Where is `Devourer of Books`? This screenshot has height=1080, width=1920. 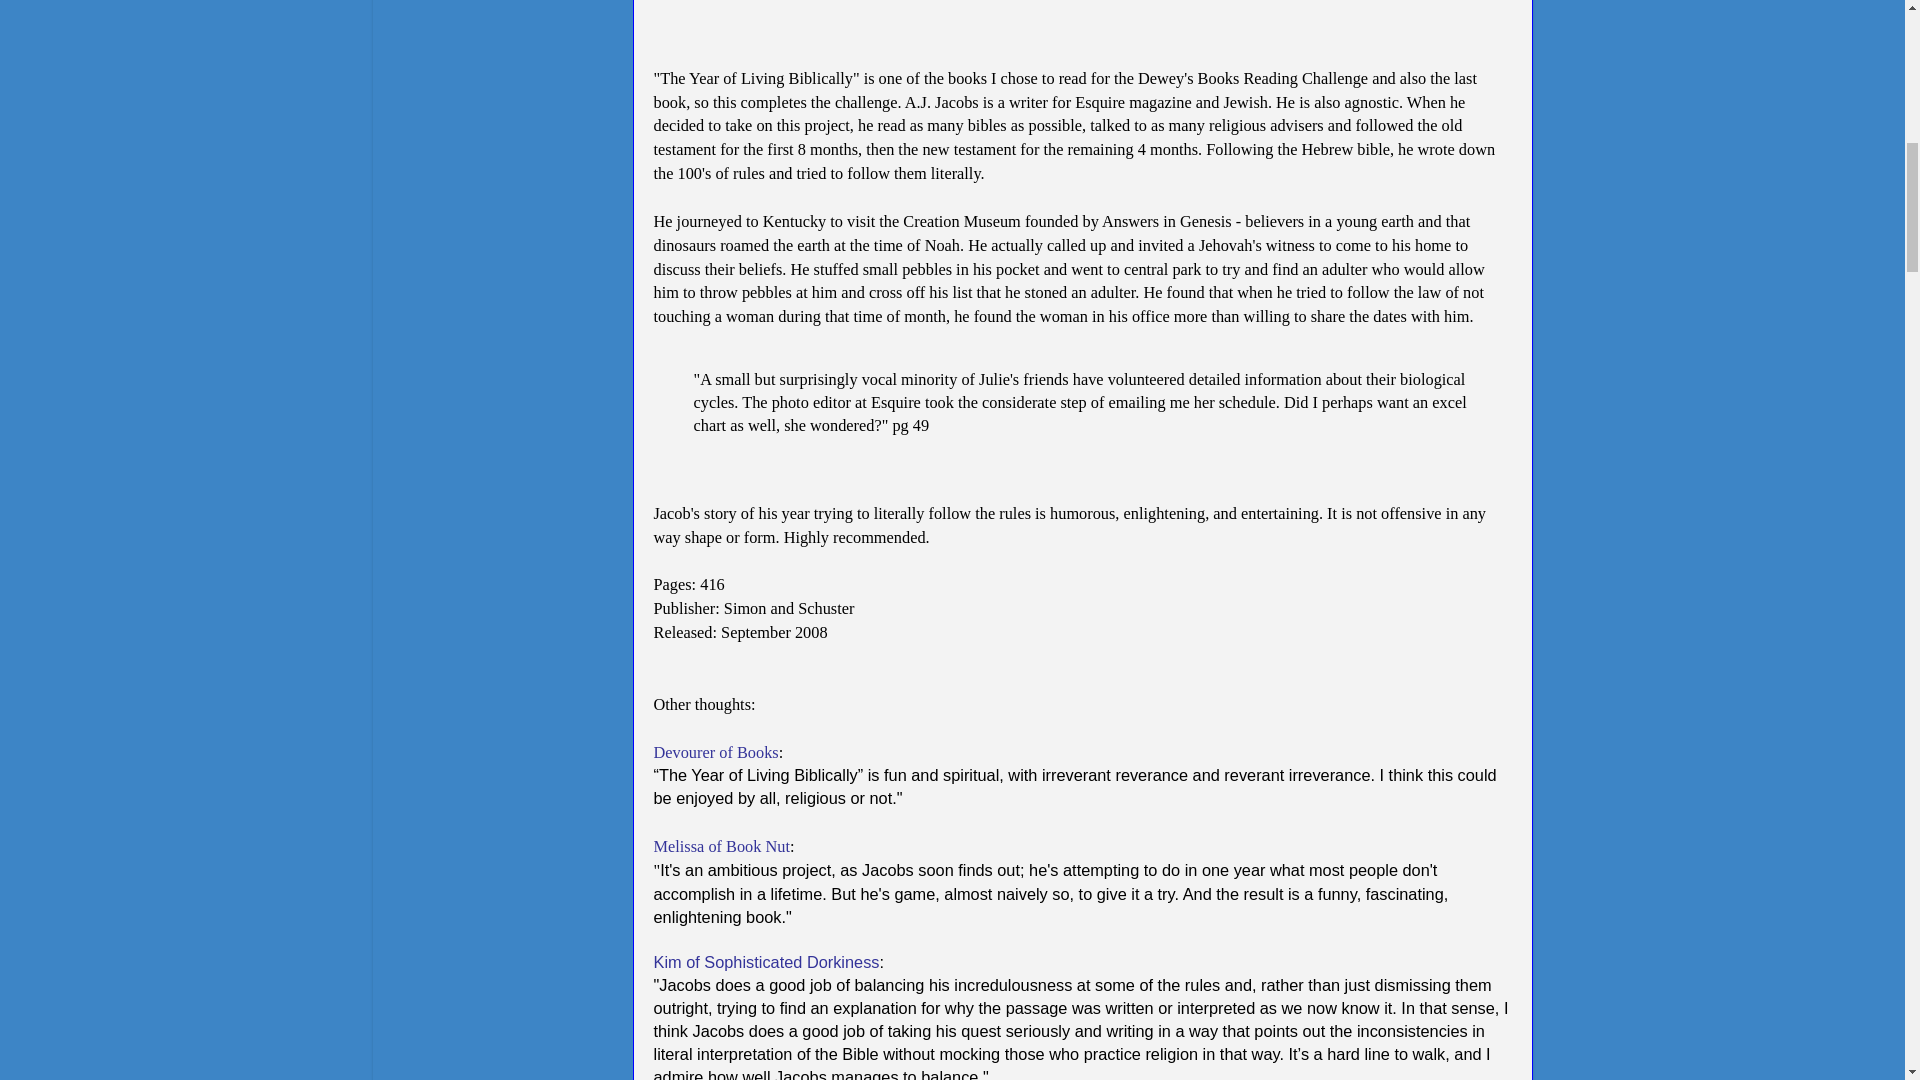
Devourer of Books is located at coordinates (716, 751).